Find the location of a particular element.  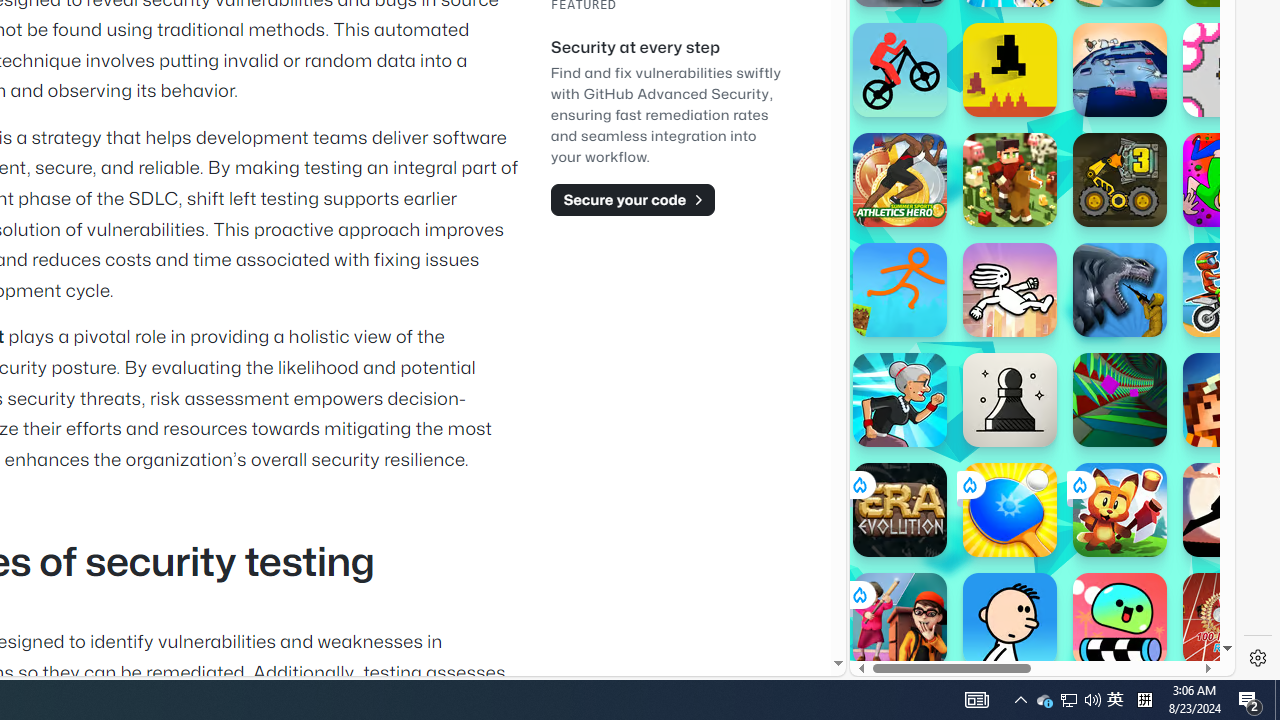

Ping Pong Go! is located at coordinates (1010, 510).